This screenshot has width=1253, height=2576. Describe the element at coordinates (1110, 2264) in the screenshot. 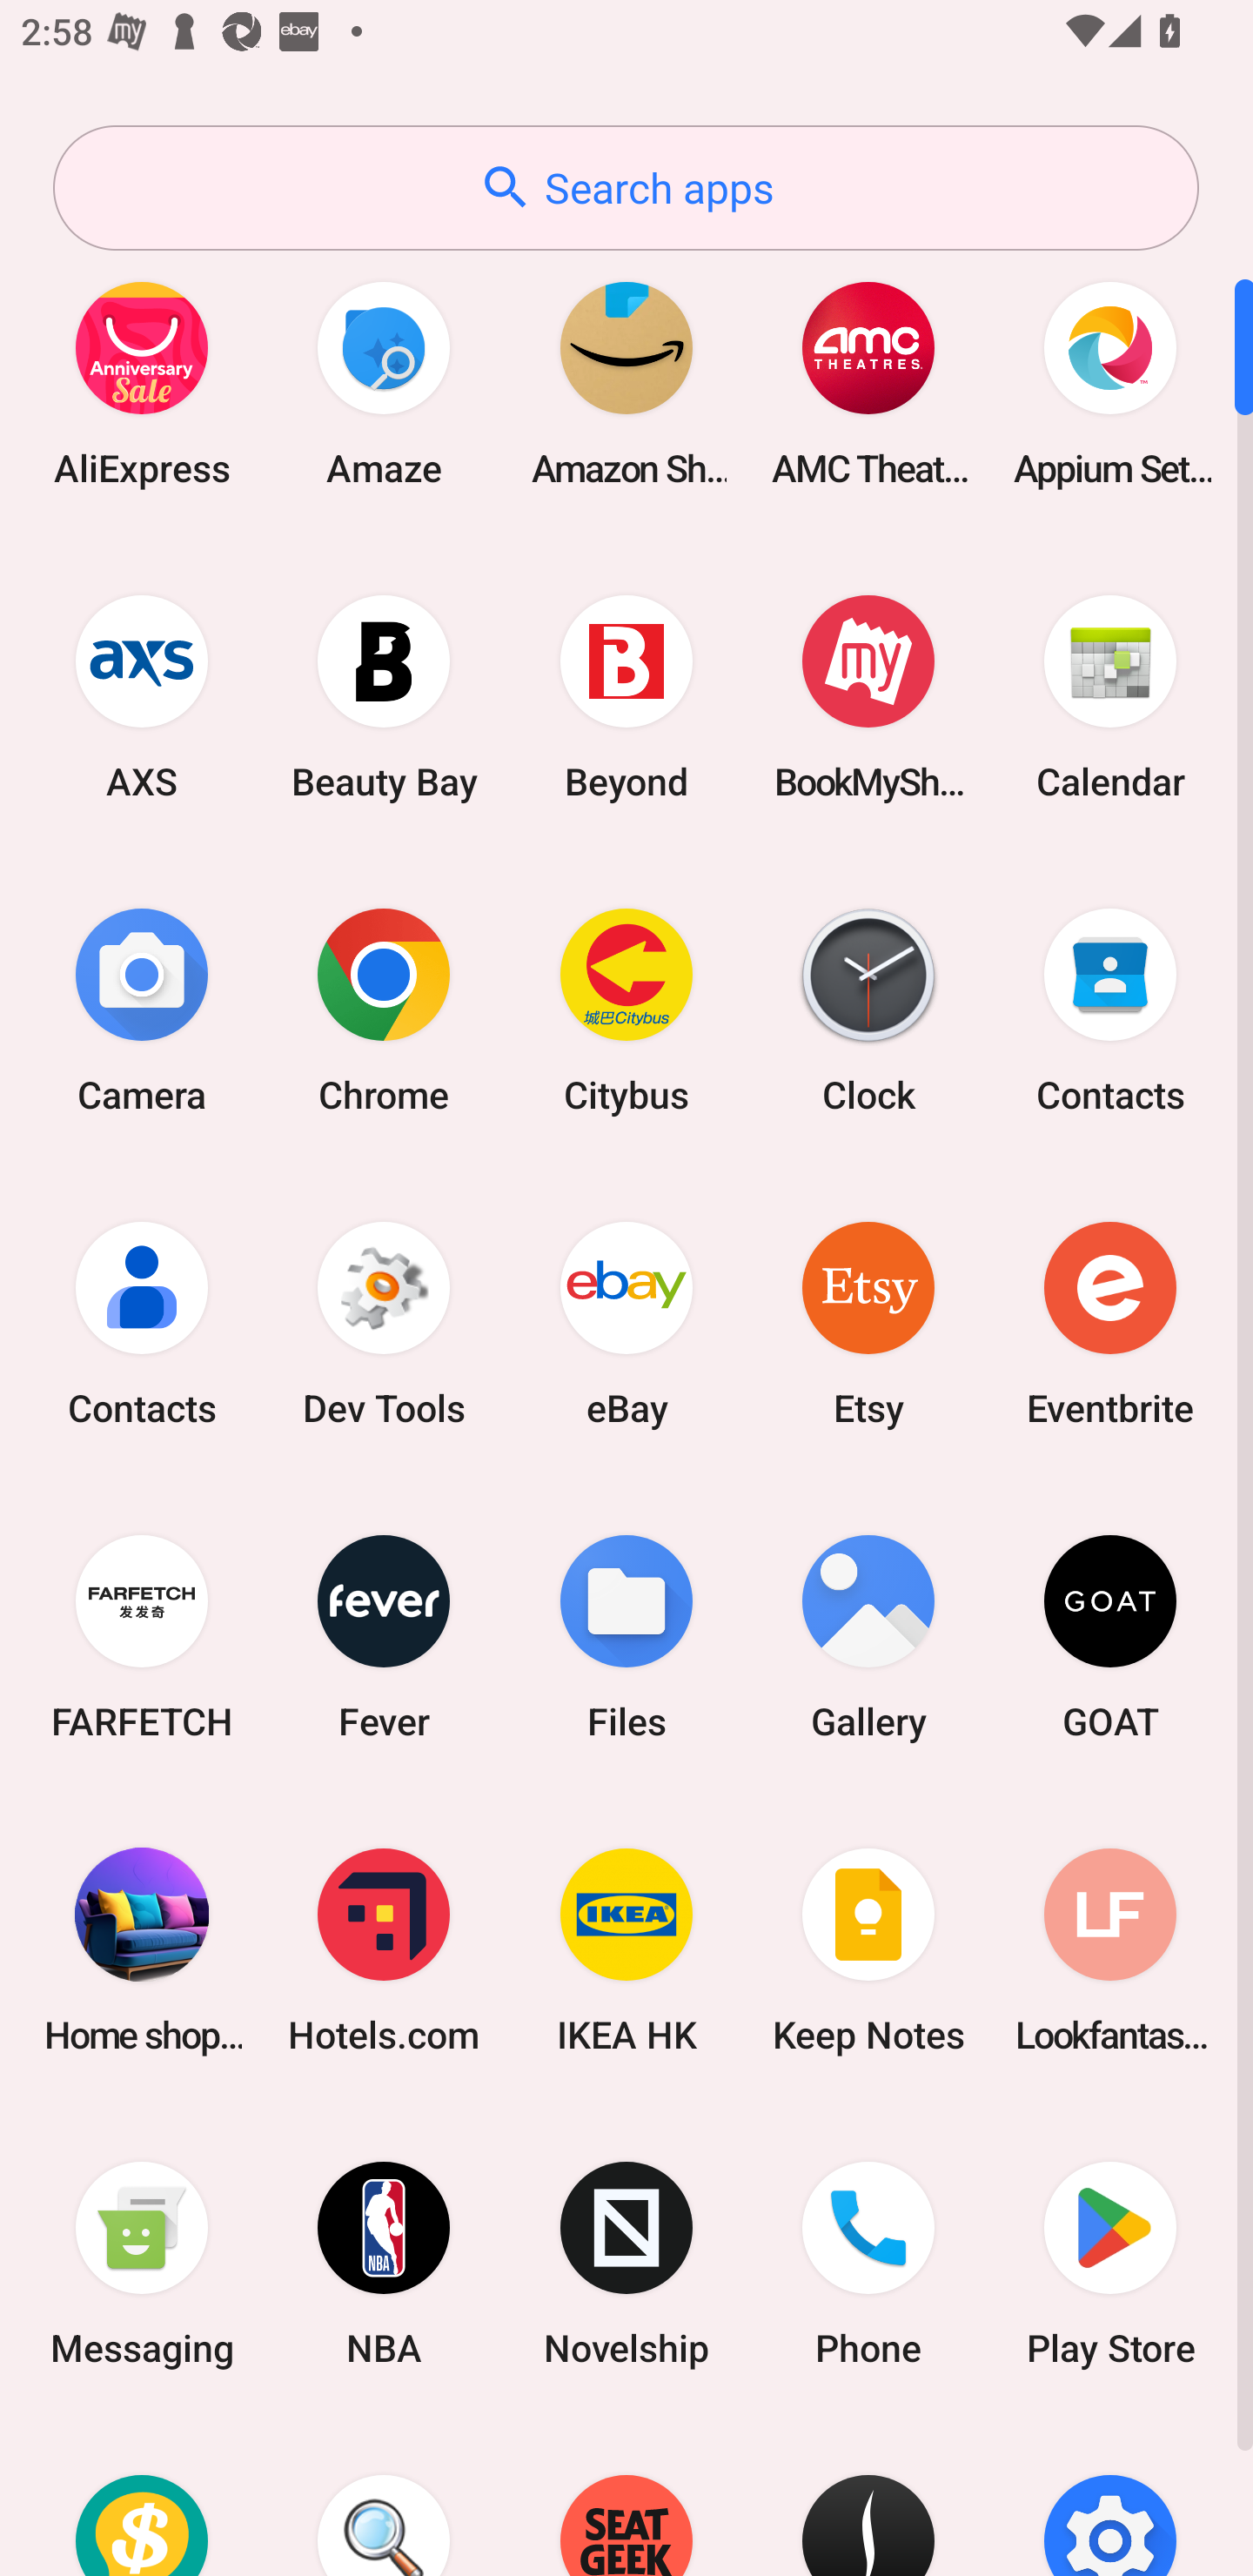

I see `Play Store` at that location.